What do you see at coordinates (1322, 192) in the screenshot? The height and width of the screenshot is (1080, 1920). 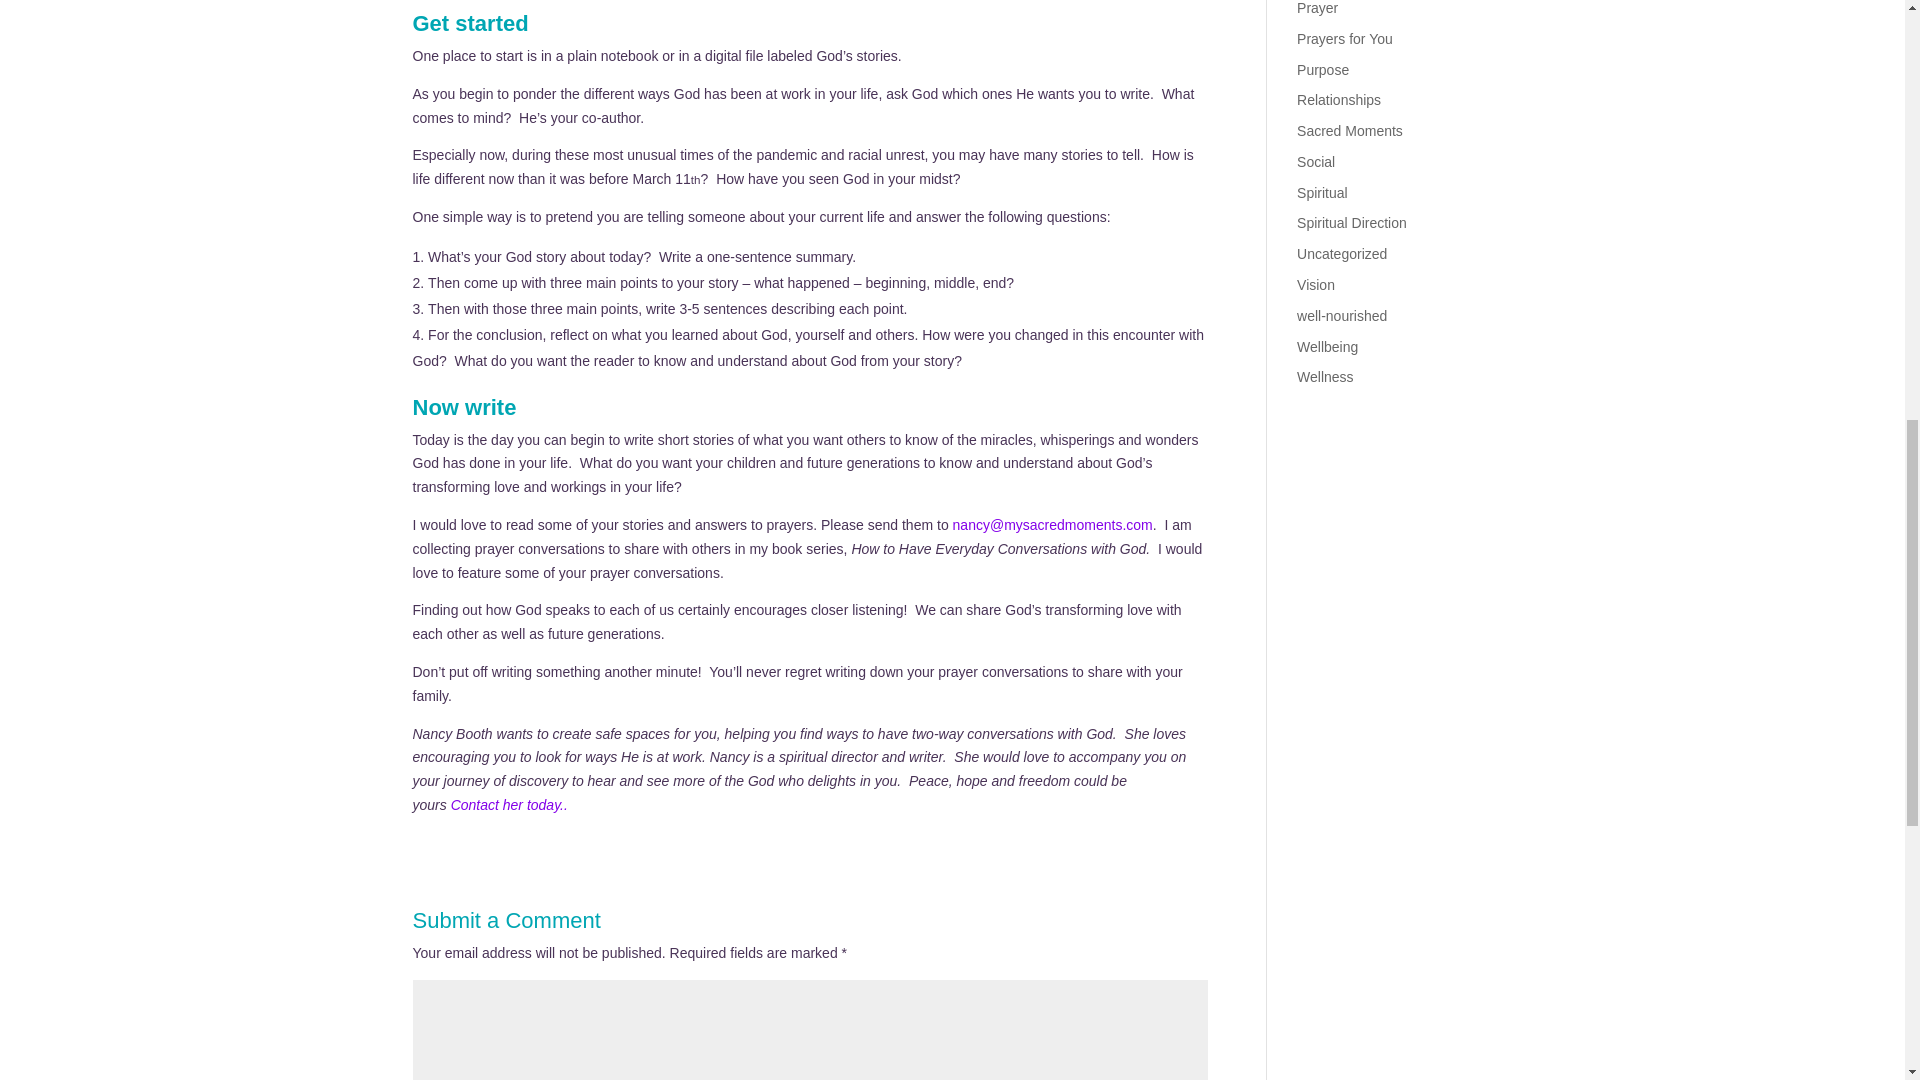 I see `Spiritual` at bounding box center [1322, 192].